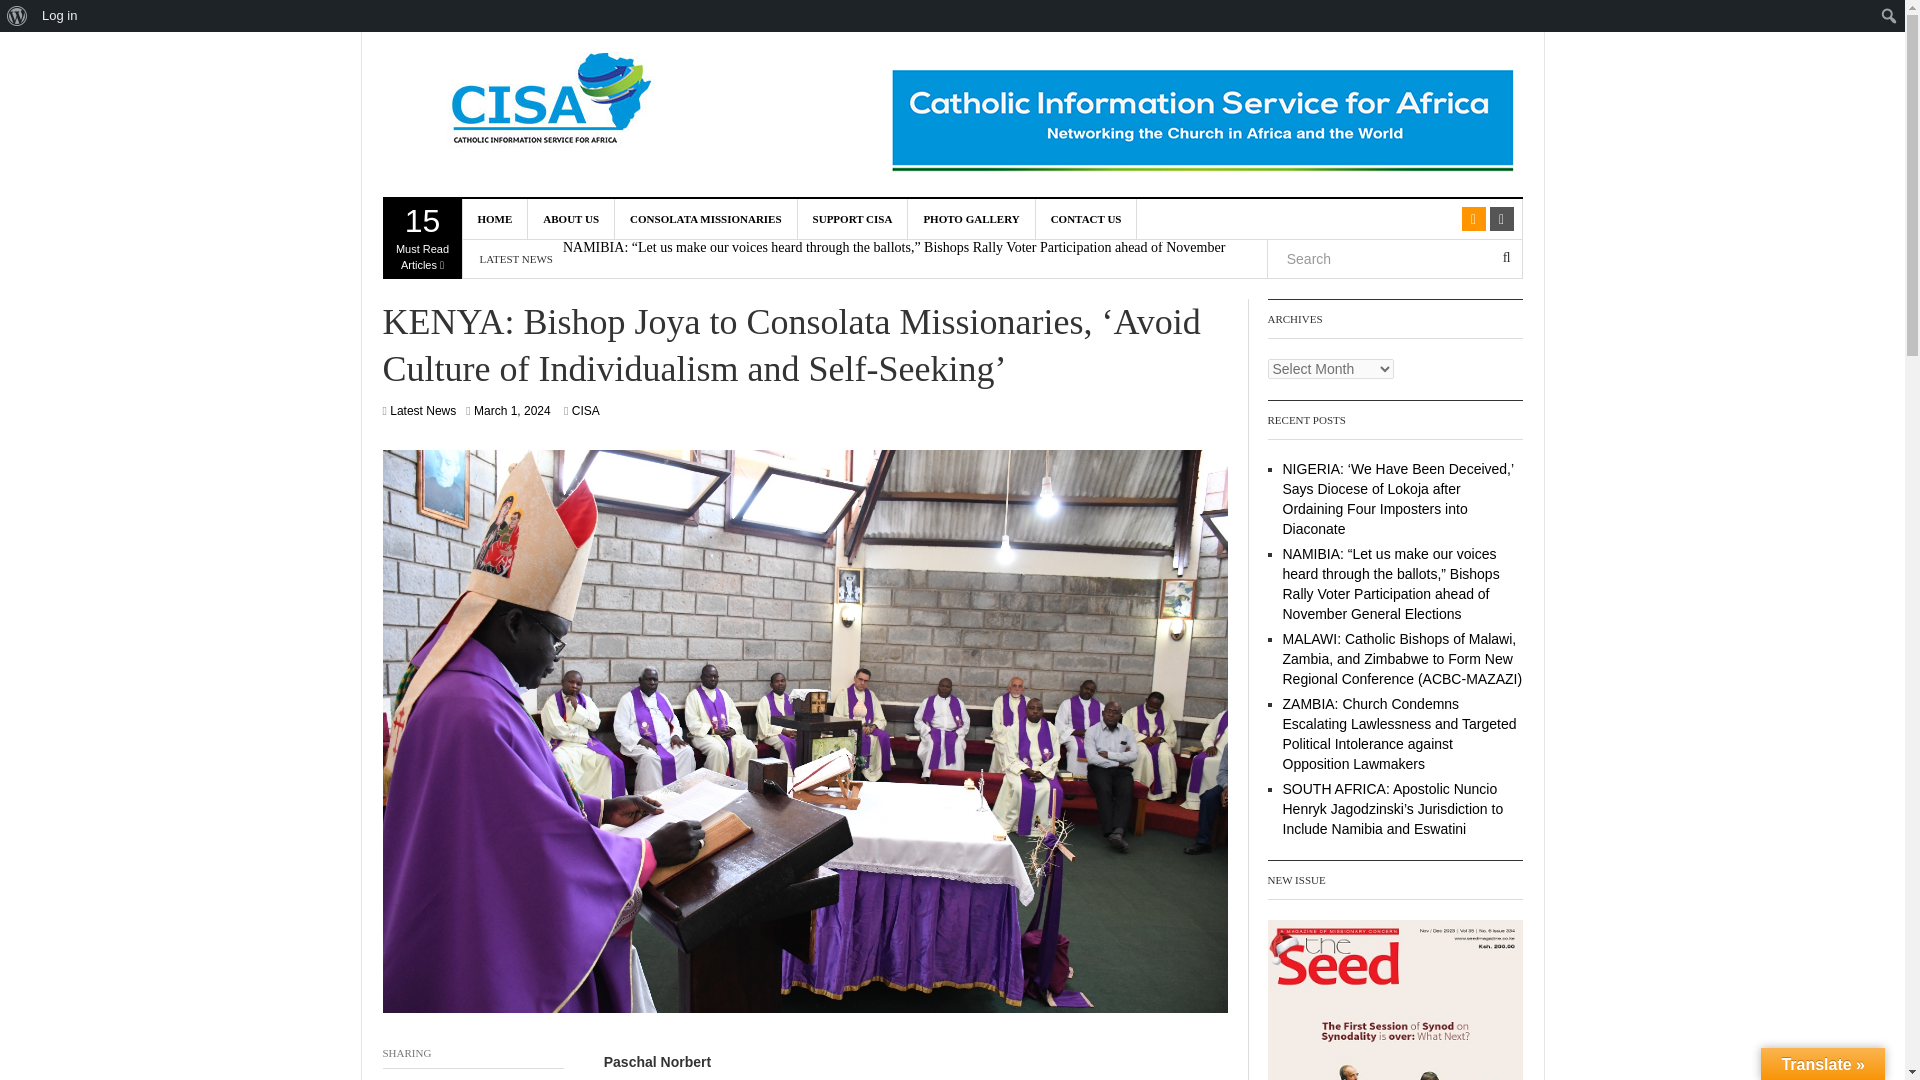 The width and height of the screenshot is (1920, 1080). I want to click on CONSOLATA MISSIONARIES, so click(706, 218).